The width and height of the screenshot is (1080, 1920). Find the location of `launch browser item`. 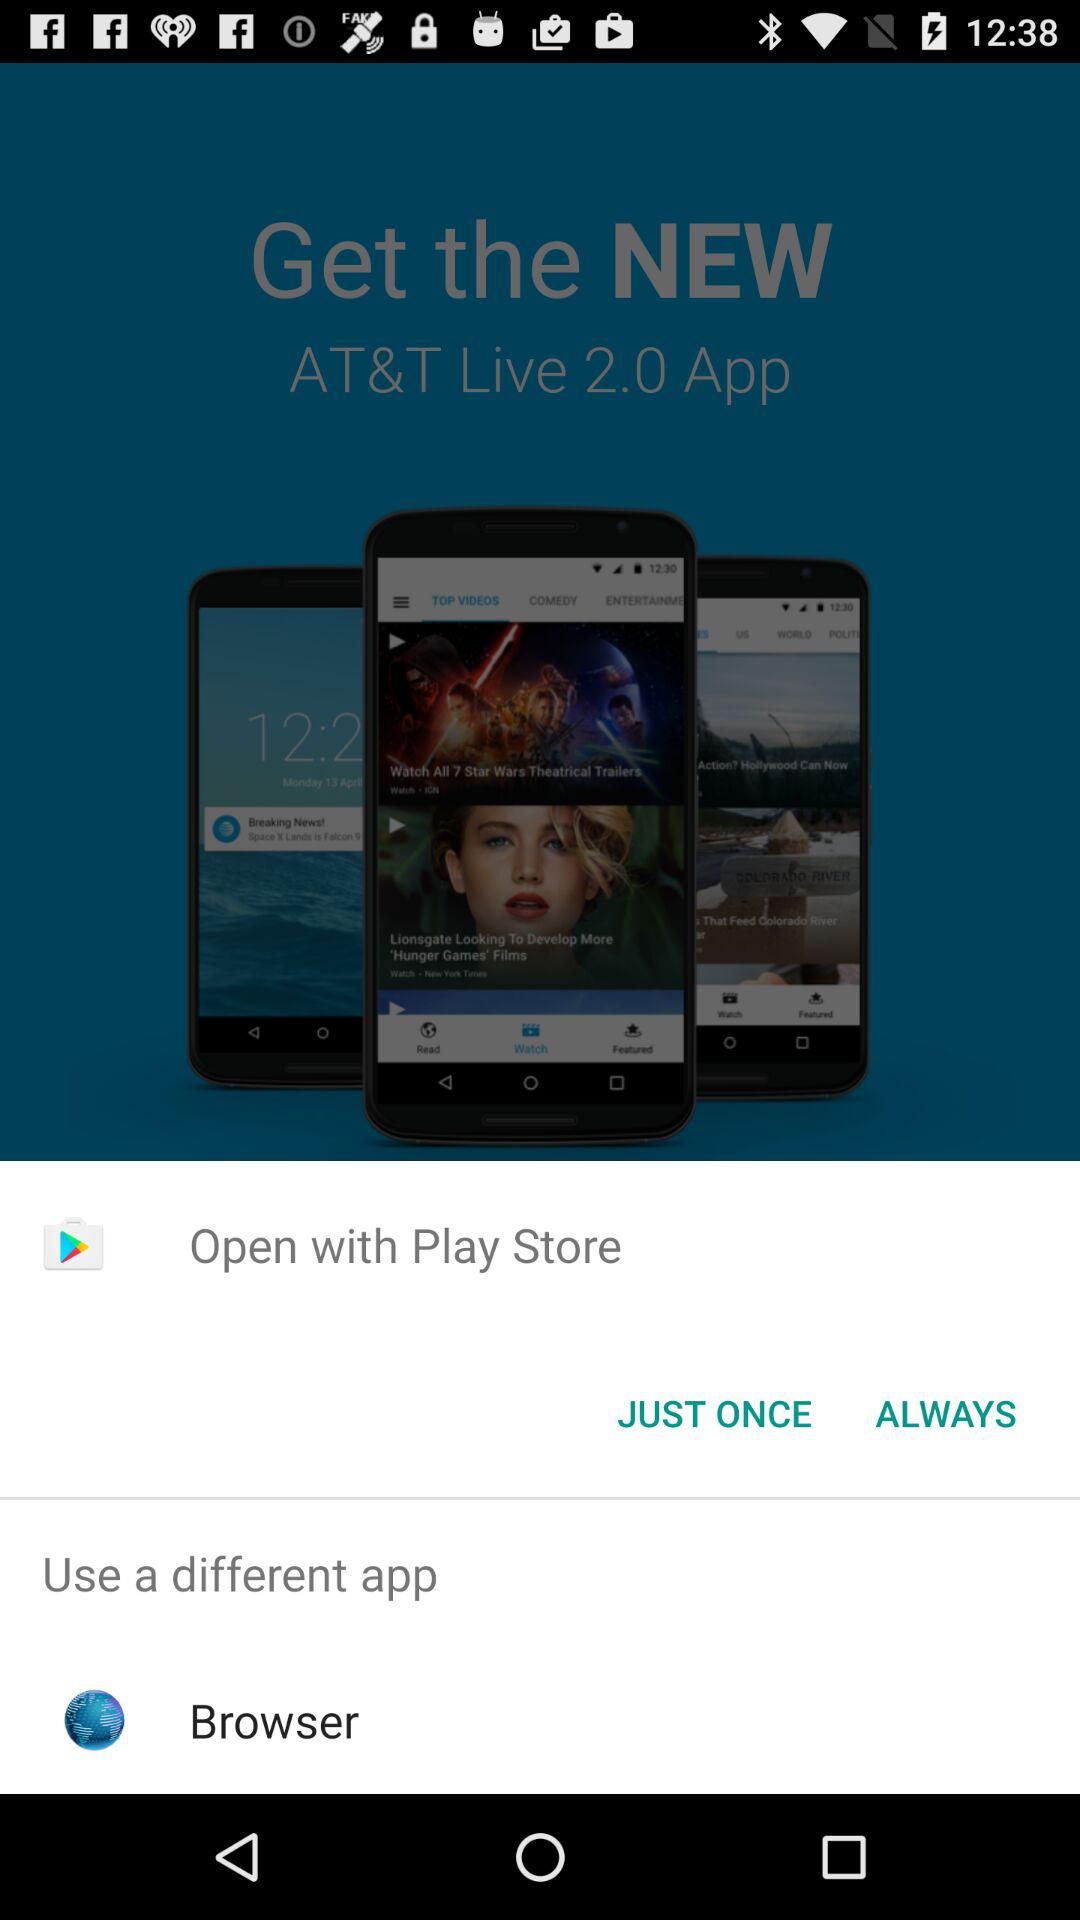

launch browser item is located at coordinates (274, 1720).